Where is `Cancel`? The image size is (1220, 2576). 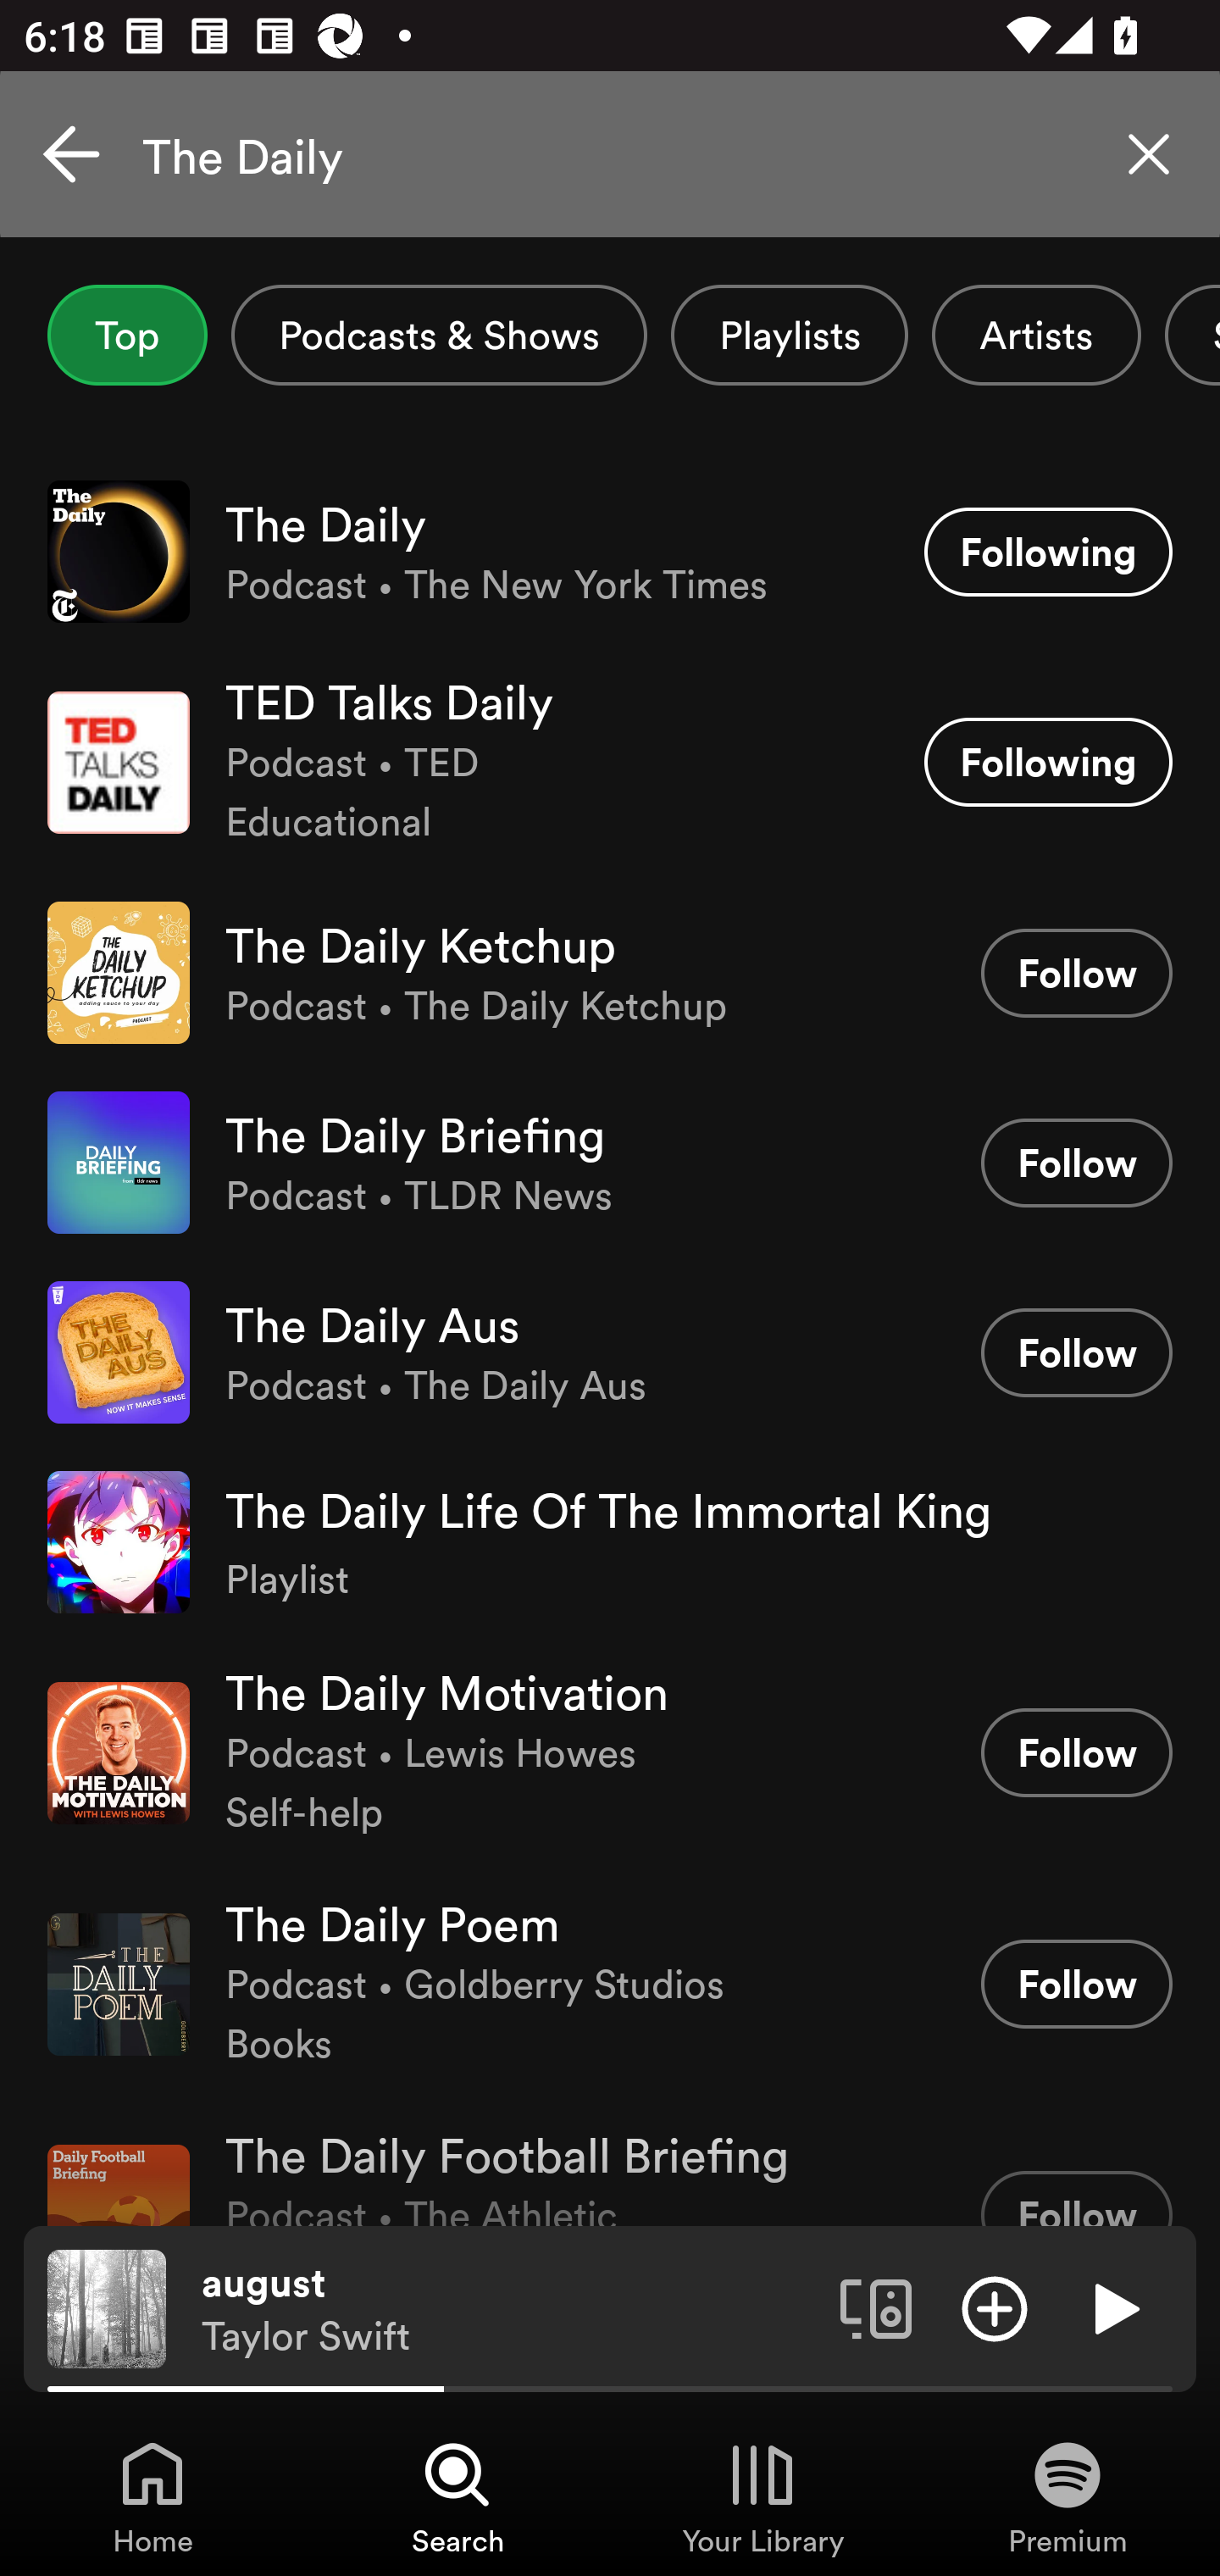
Cancel is located at coordinates (71, 154).